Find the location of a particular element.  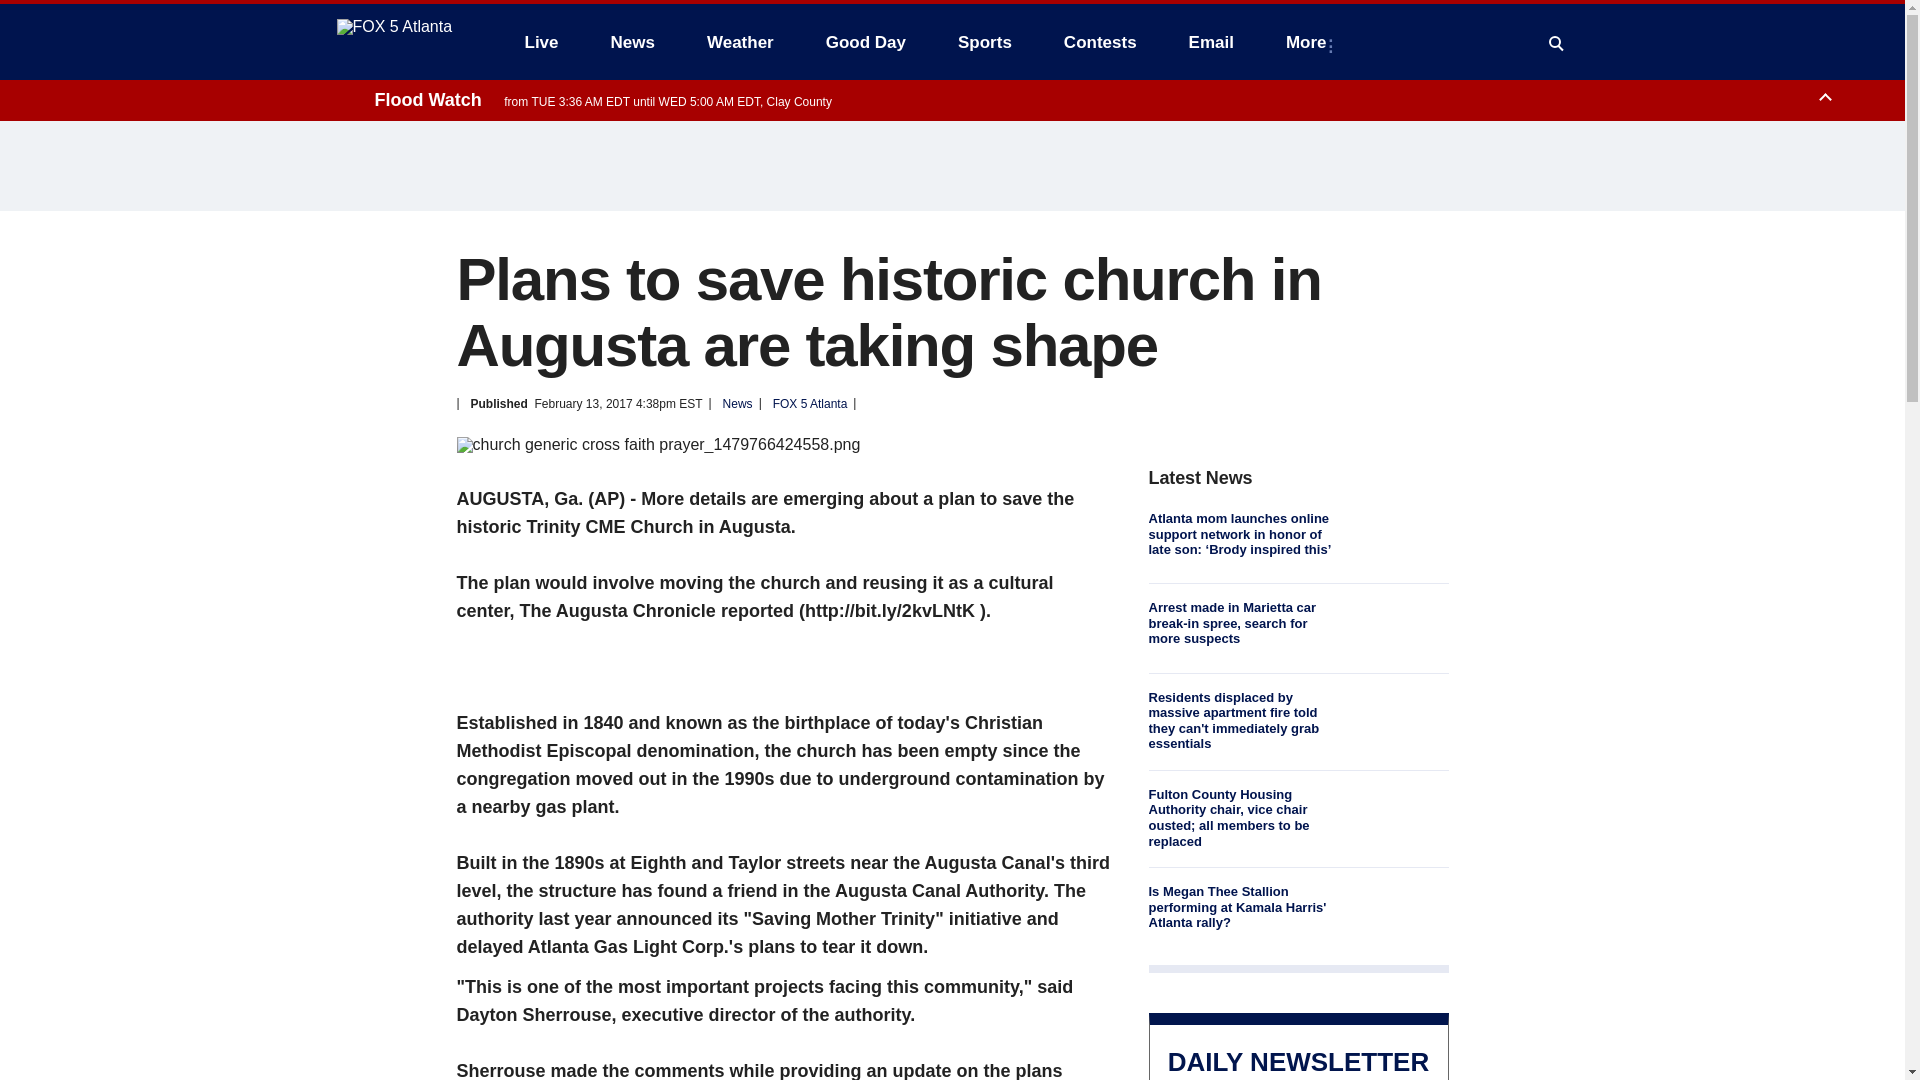

Weather is located at coordinates (740, 42).